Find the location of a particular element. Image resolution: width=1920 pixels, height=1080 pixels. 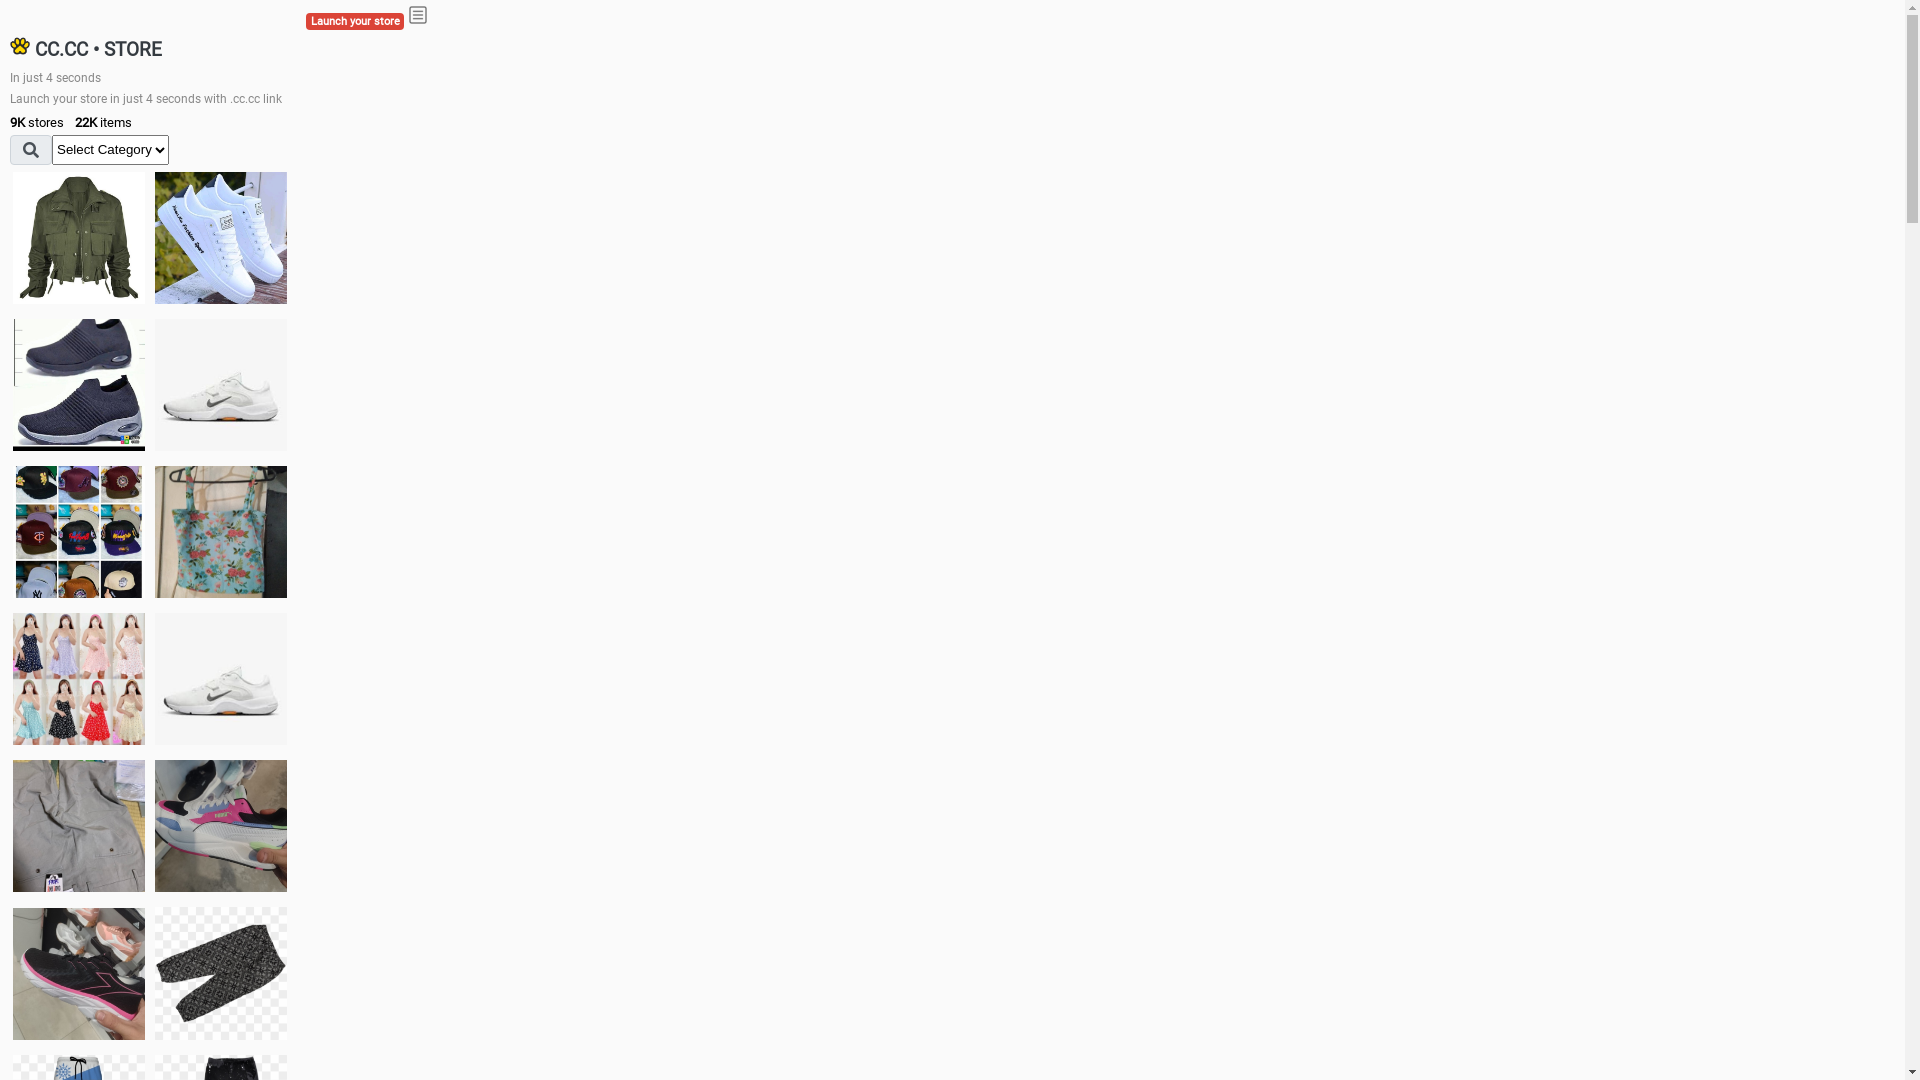

shoes for boys is located at coordinates (79, 385).